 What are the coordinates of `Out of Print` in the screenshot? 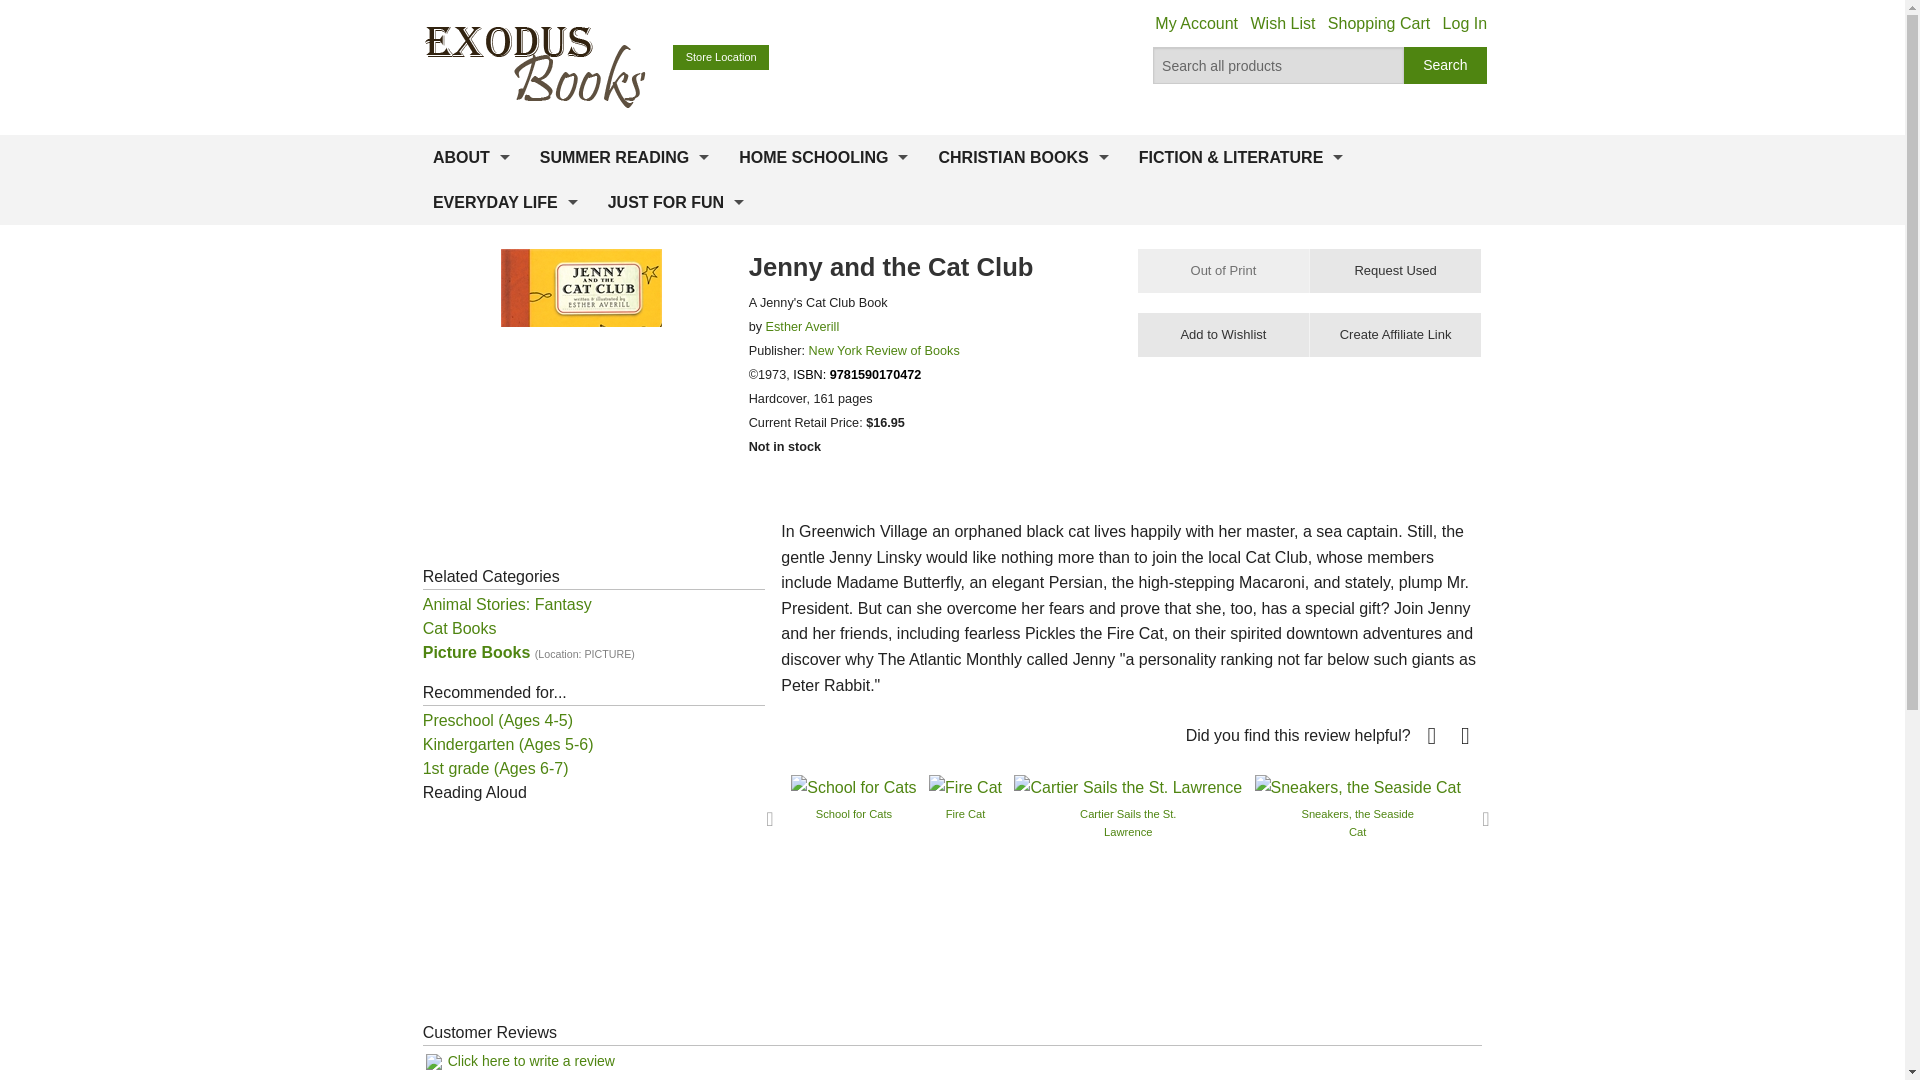 It's located at (1224, 270).